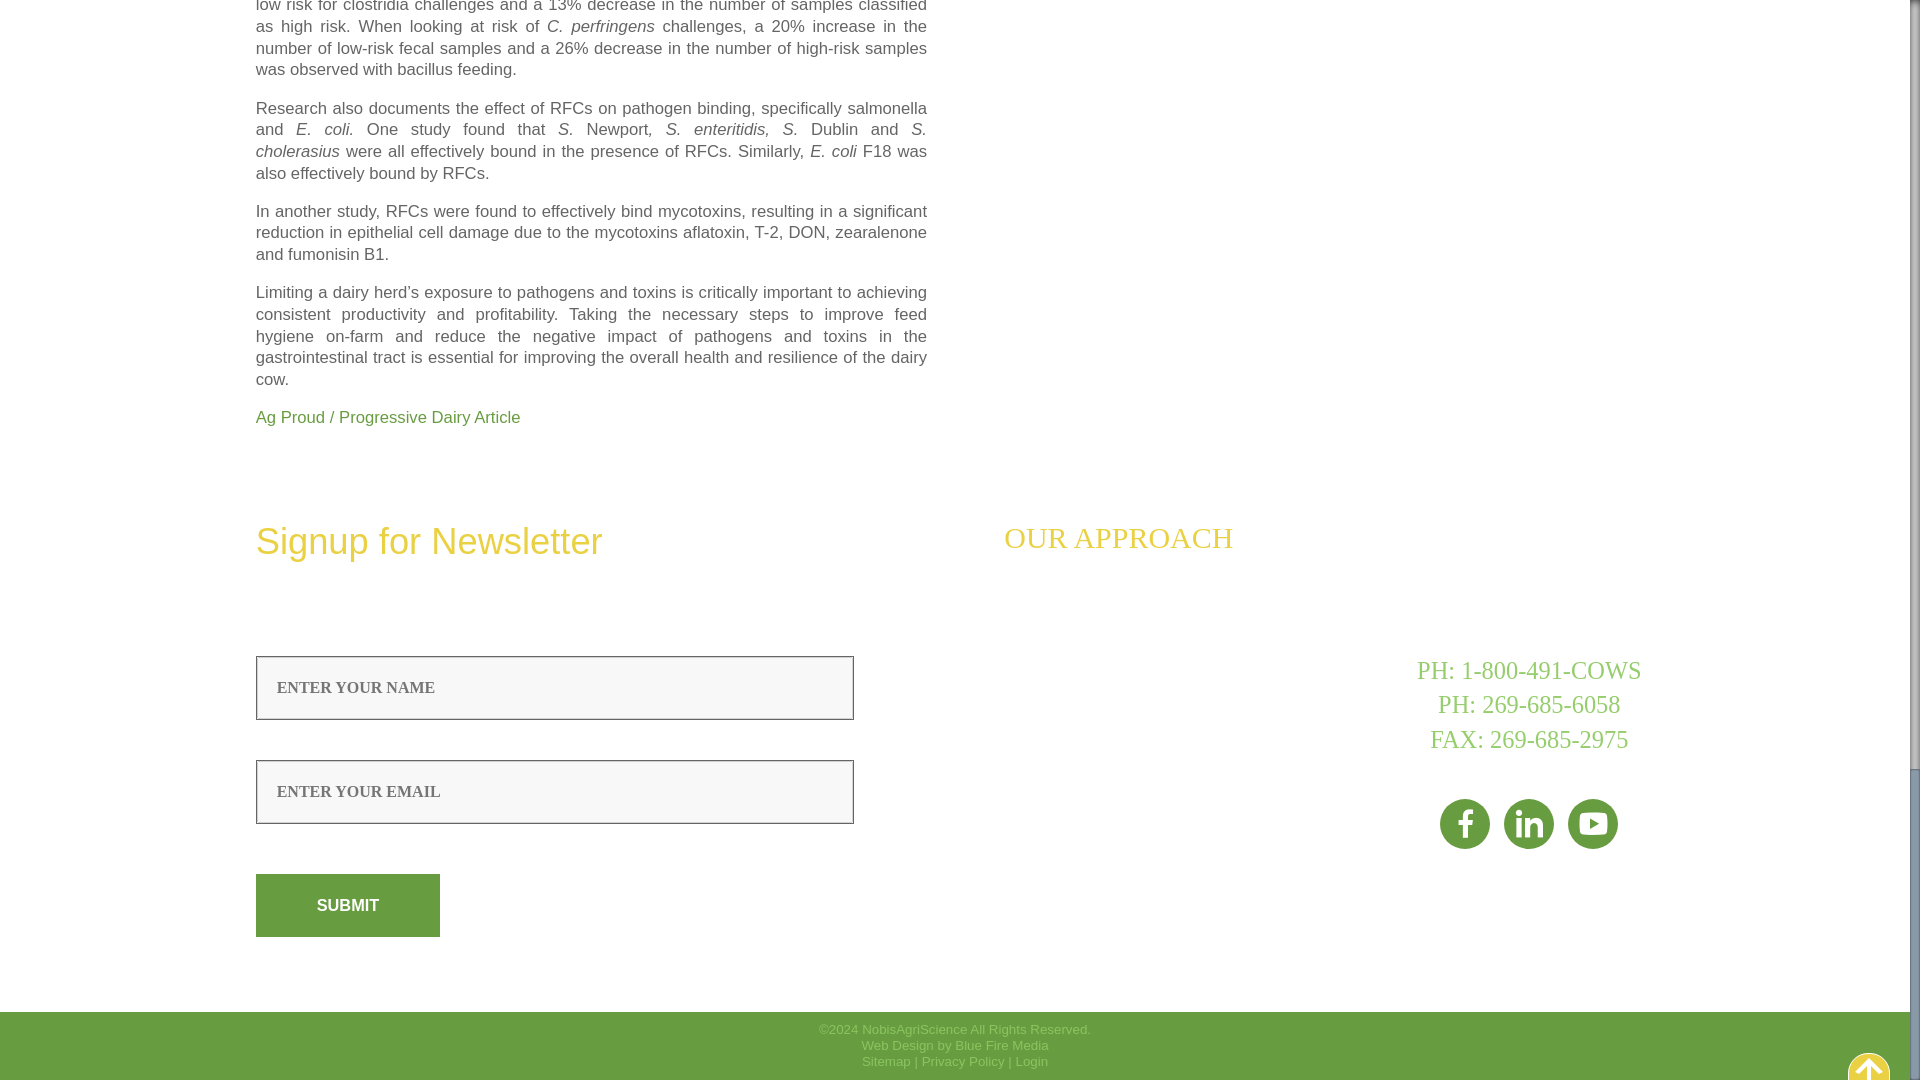  What do you see at coordinates (1067, 632) in the screenshot?
I see `TRACKING` at bounding box center [1067, 632].